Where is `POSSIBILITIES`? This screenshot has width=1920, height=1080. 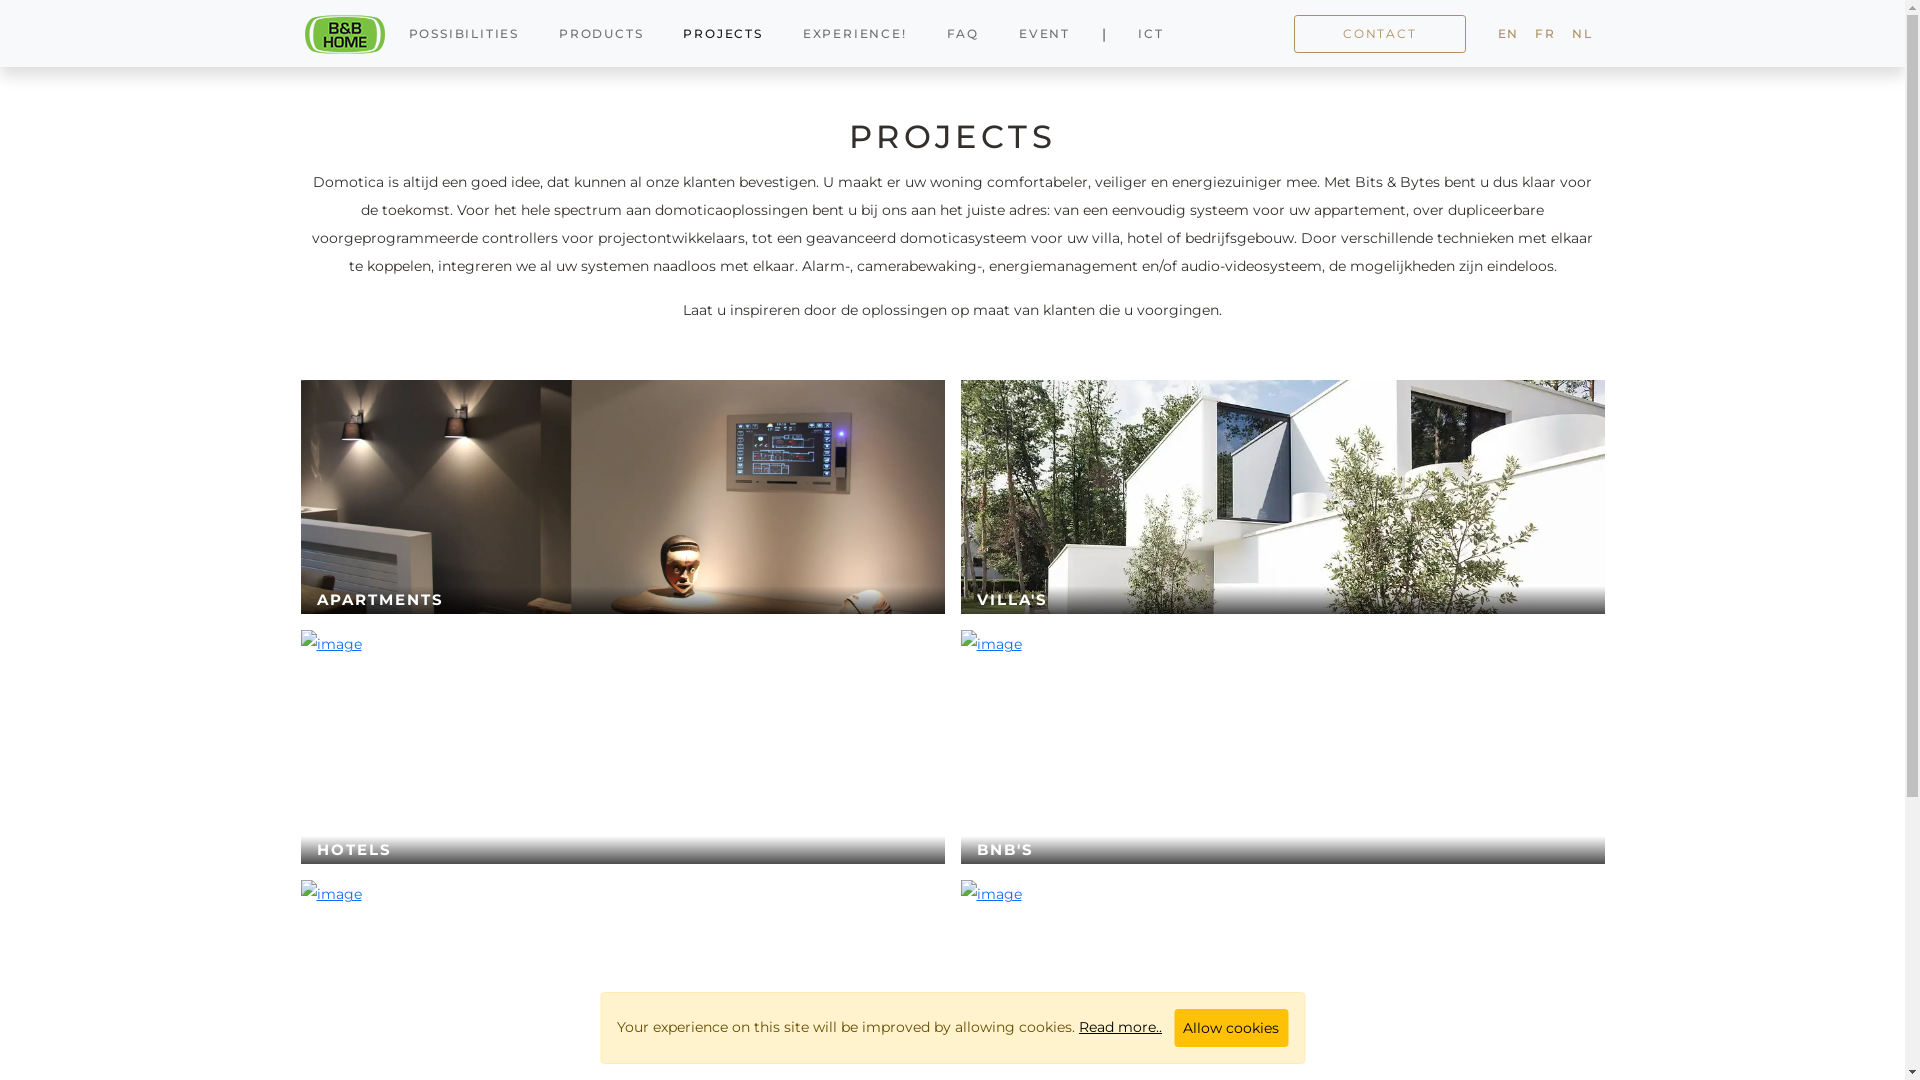
POSSIBILITIES is located at coordinates (463, 34).